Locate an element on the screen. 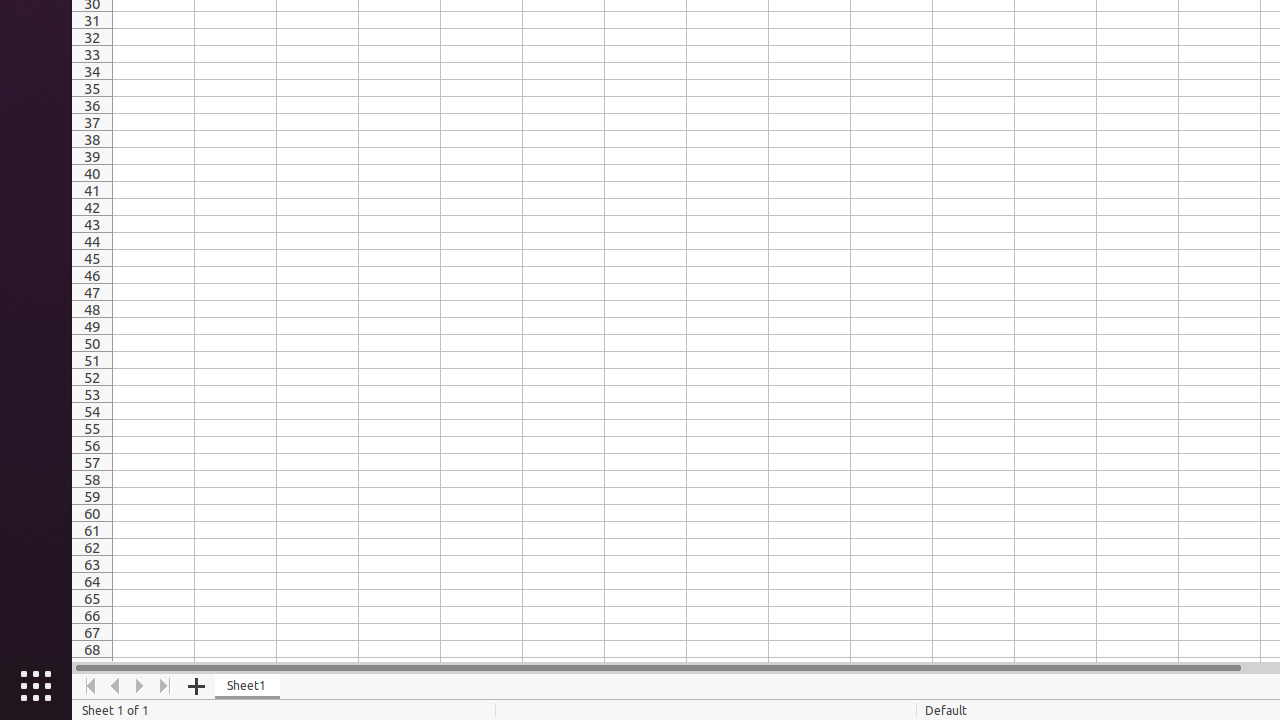 This screenshot has width=1280, height=720. Move Left is located at coordinates (116, 686).